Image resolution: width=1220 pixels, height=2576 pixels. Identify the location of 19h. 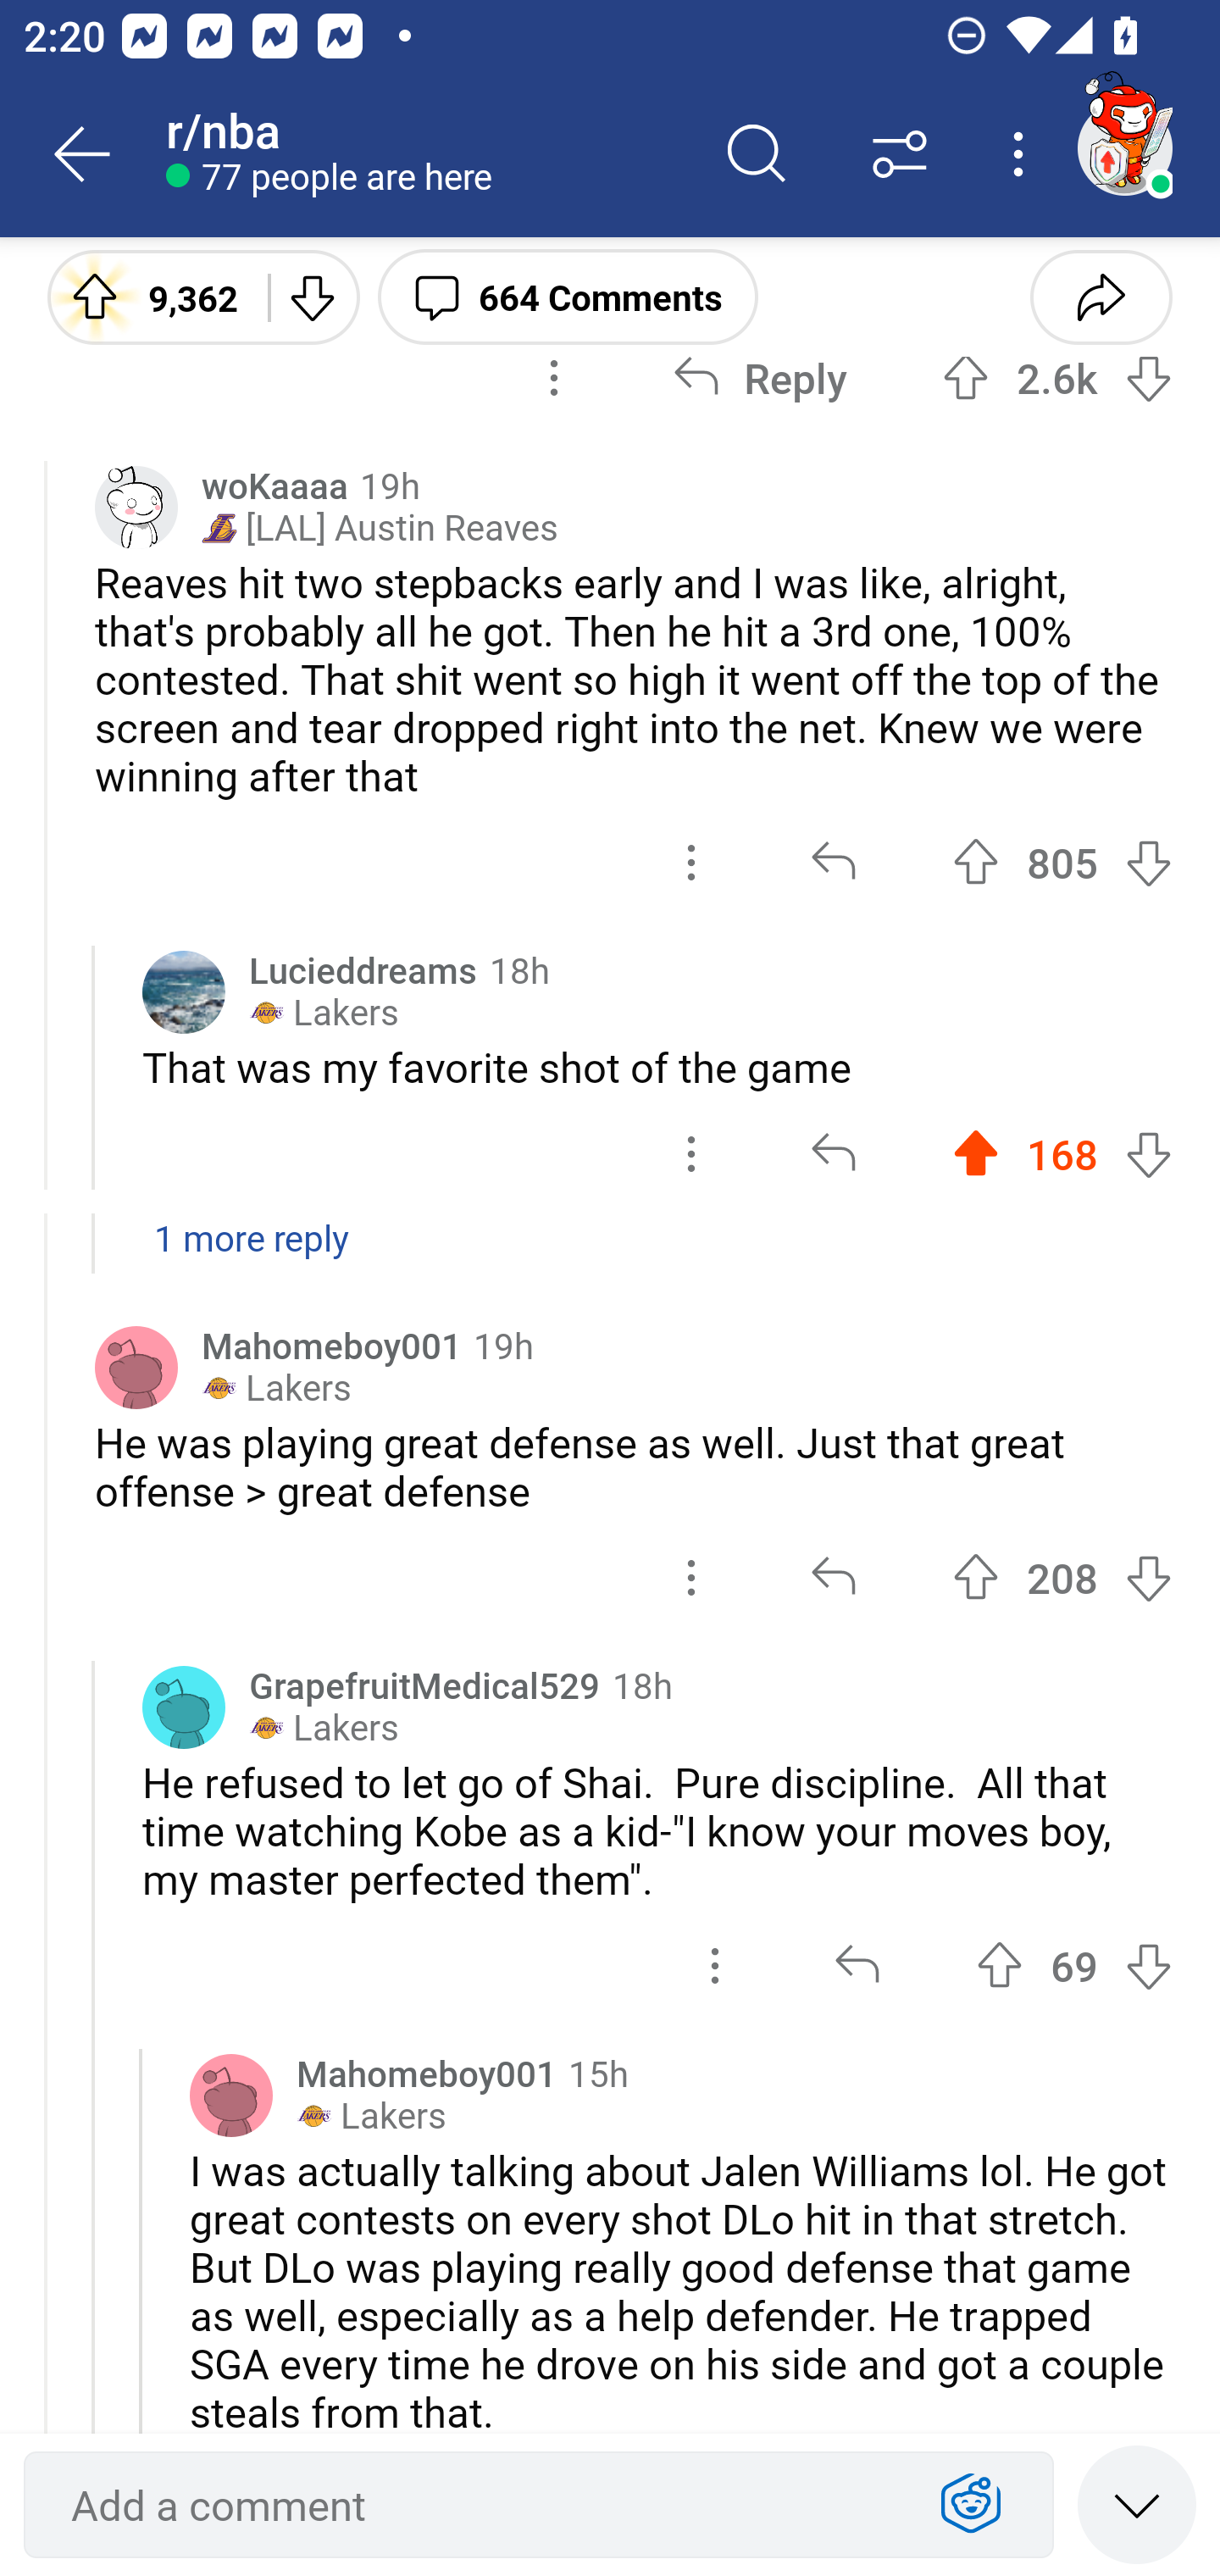
(390, 485).